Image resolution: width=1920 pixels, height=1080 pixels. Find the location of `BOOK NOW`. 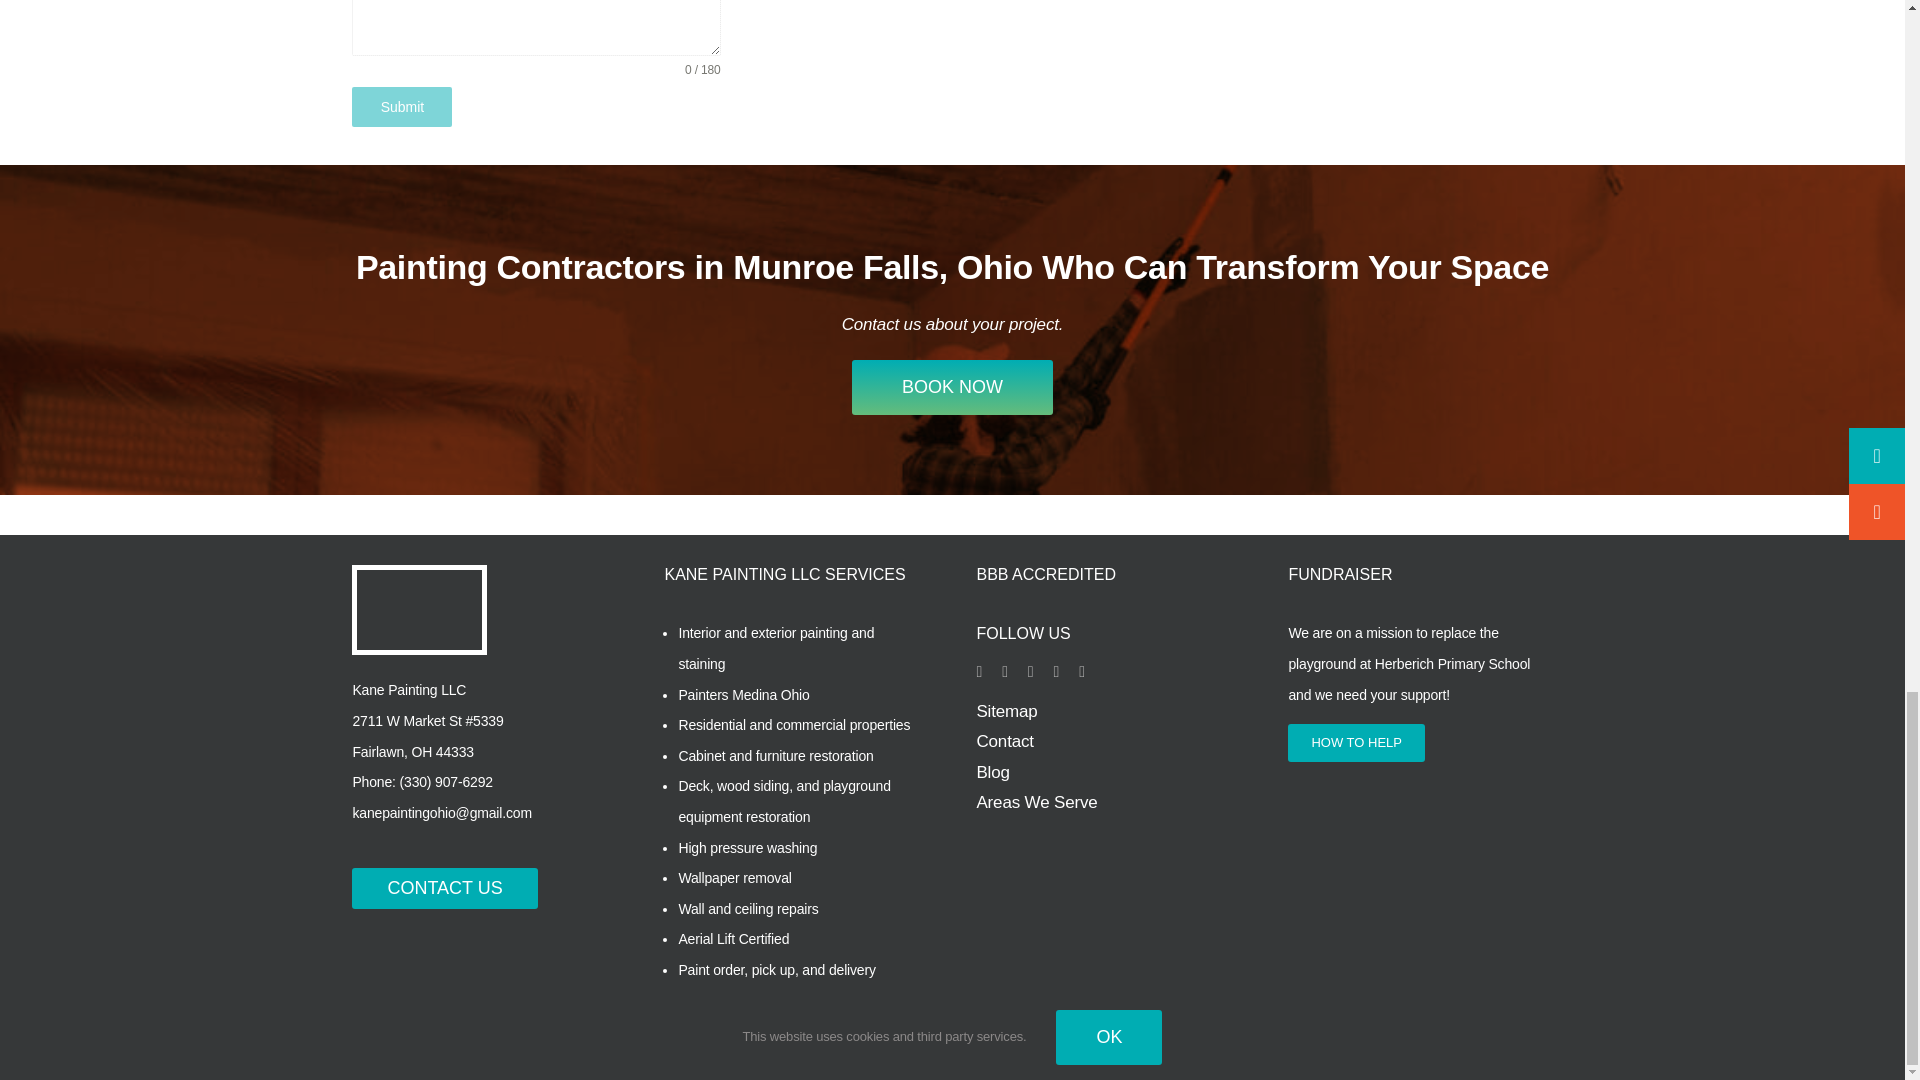

BOOK NOW is located at coordinates (952, 386).